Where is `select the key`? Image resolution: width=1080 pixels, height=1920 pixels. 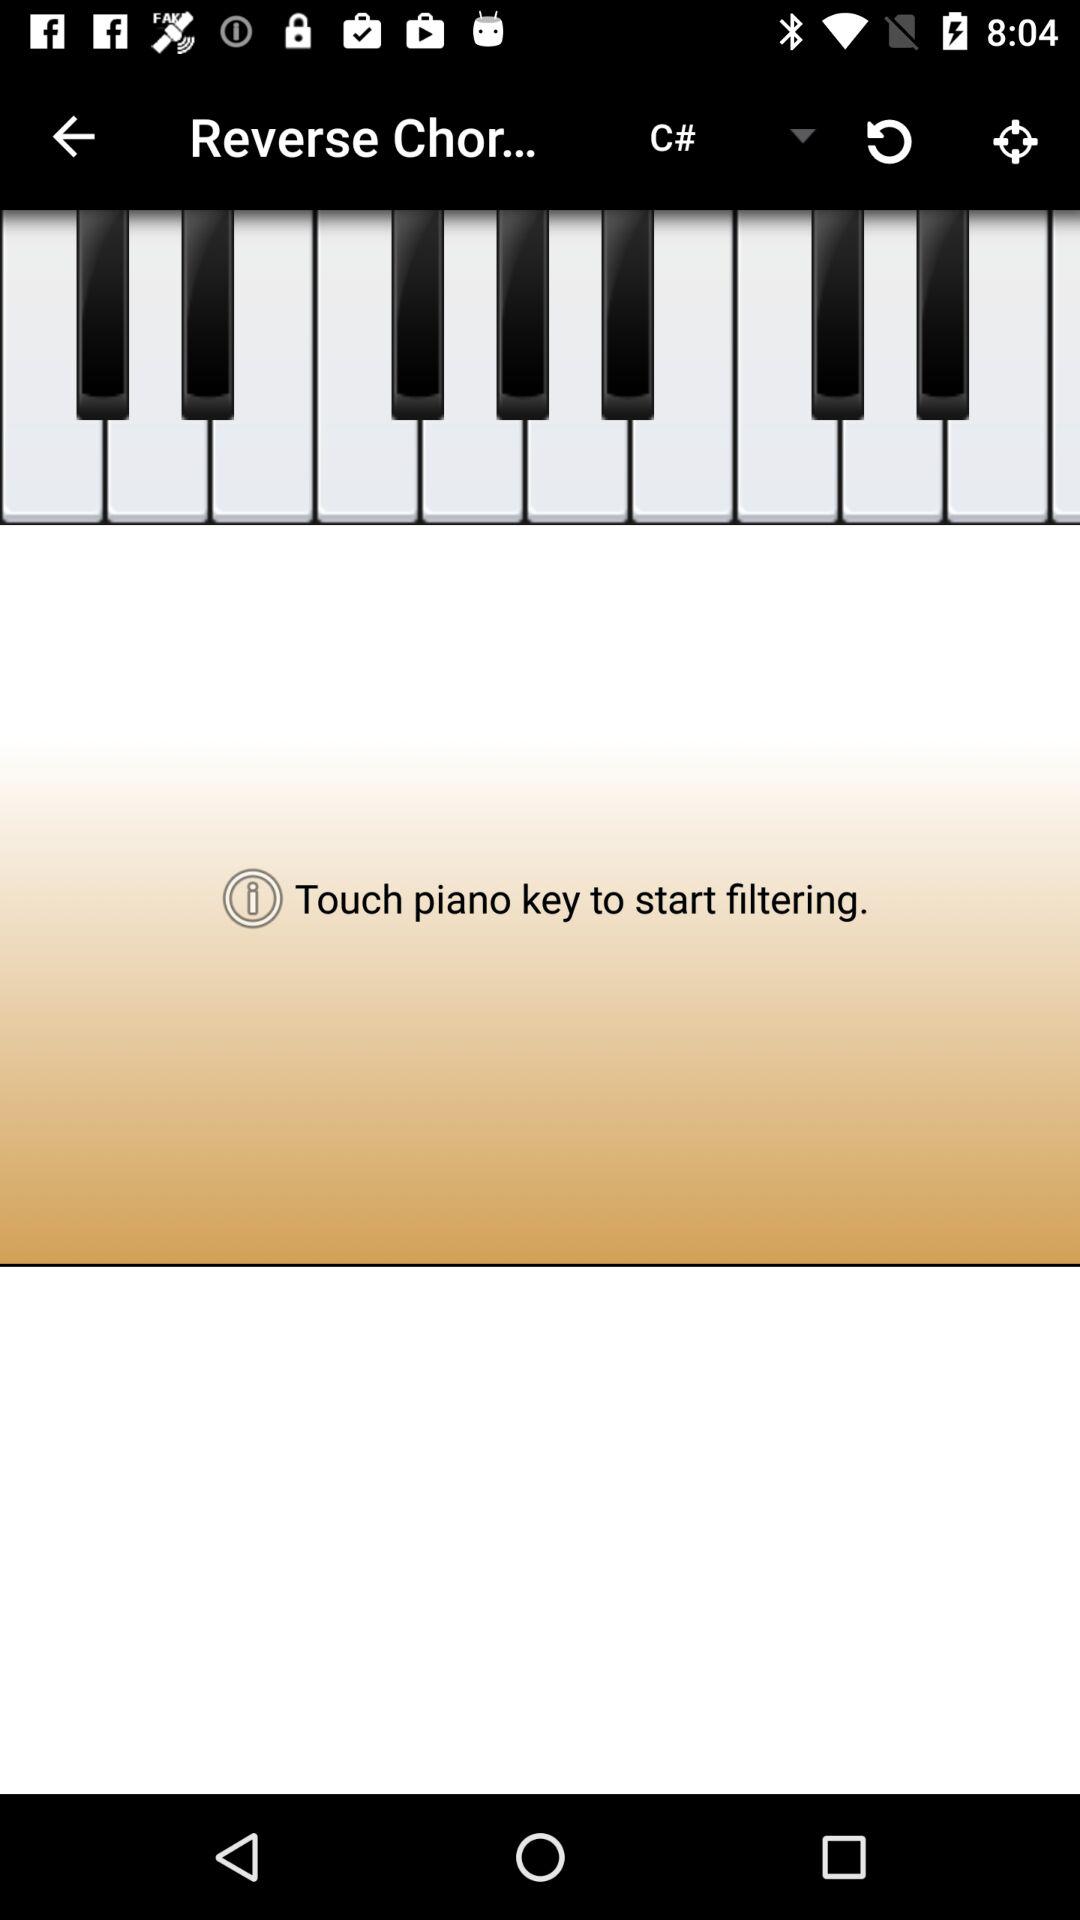
select the key is located at coordinates (522, 315).